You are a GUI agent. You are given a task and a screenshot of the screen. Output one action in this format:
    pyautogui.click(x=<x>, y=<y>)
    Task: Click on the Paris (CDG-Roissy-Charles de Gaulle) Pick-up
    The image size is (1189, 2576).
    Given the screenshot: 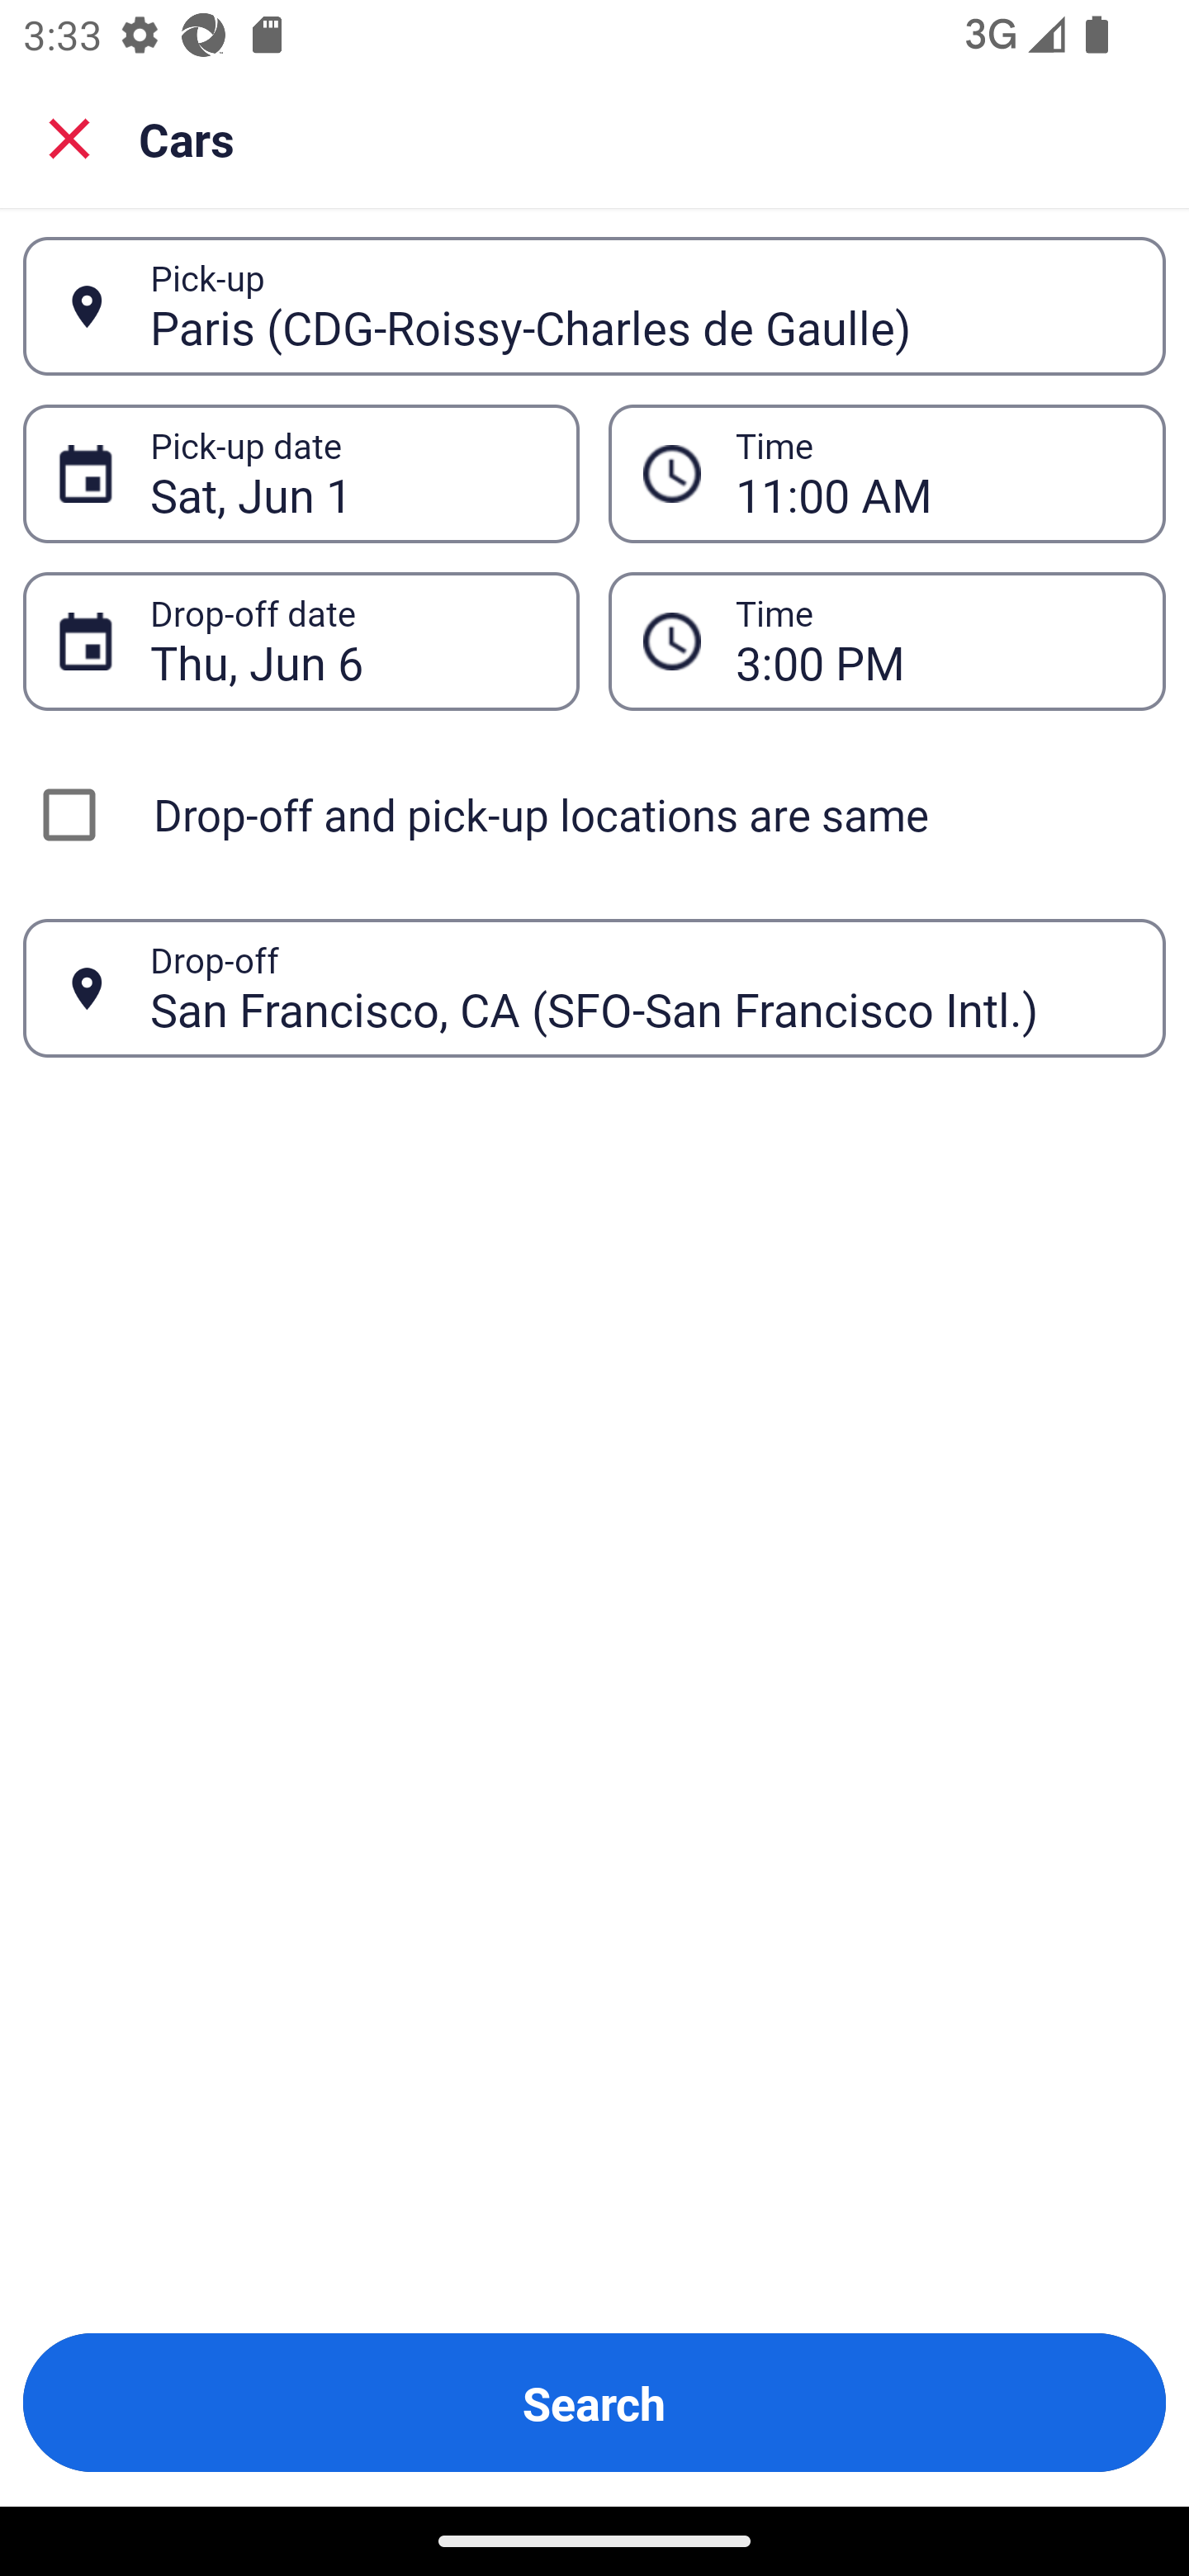 What is the action you would take?
    pyautogui.click(x=594, y=306)
    